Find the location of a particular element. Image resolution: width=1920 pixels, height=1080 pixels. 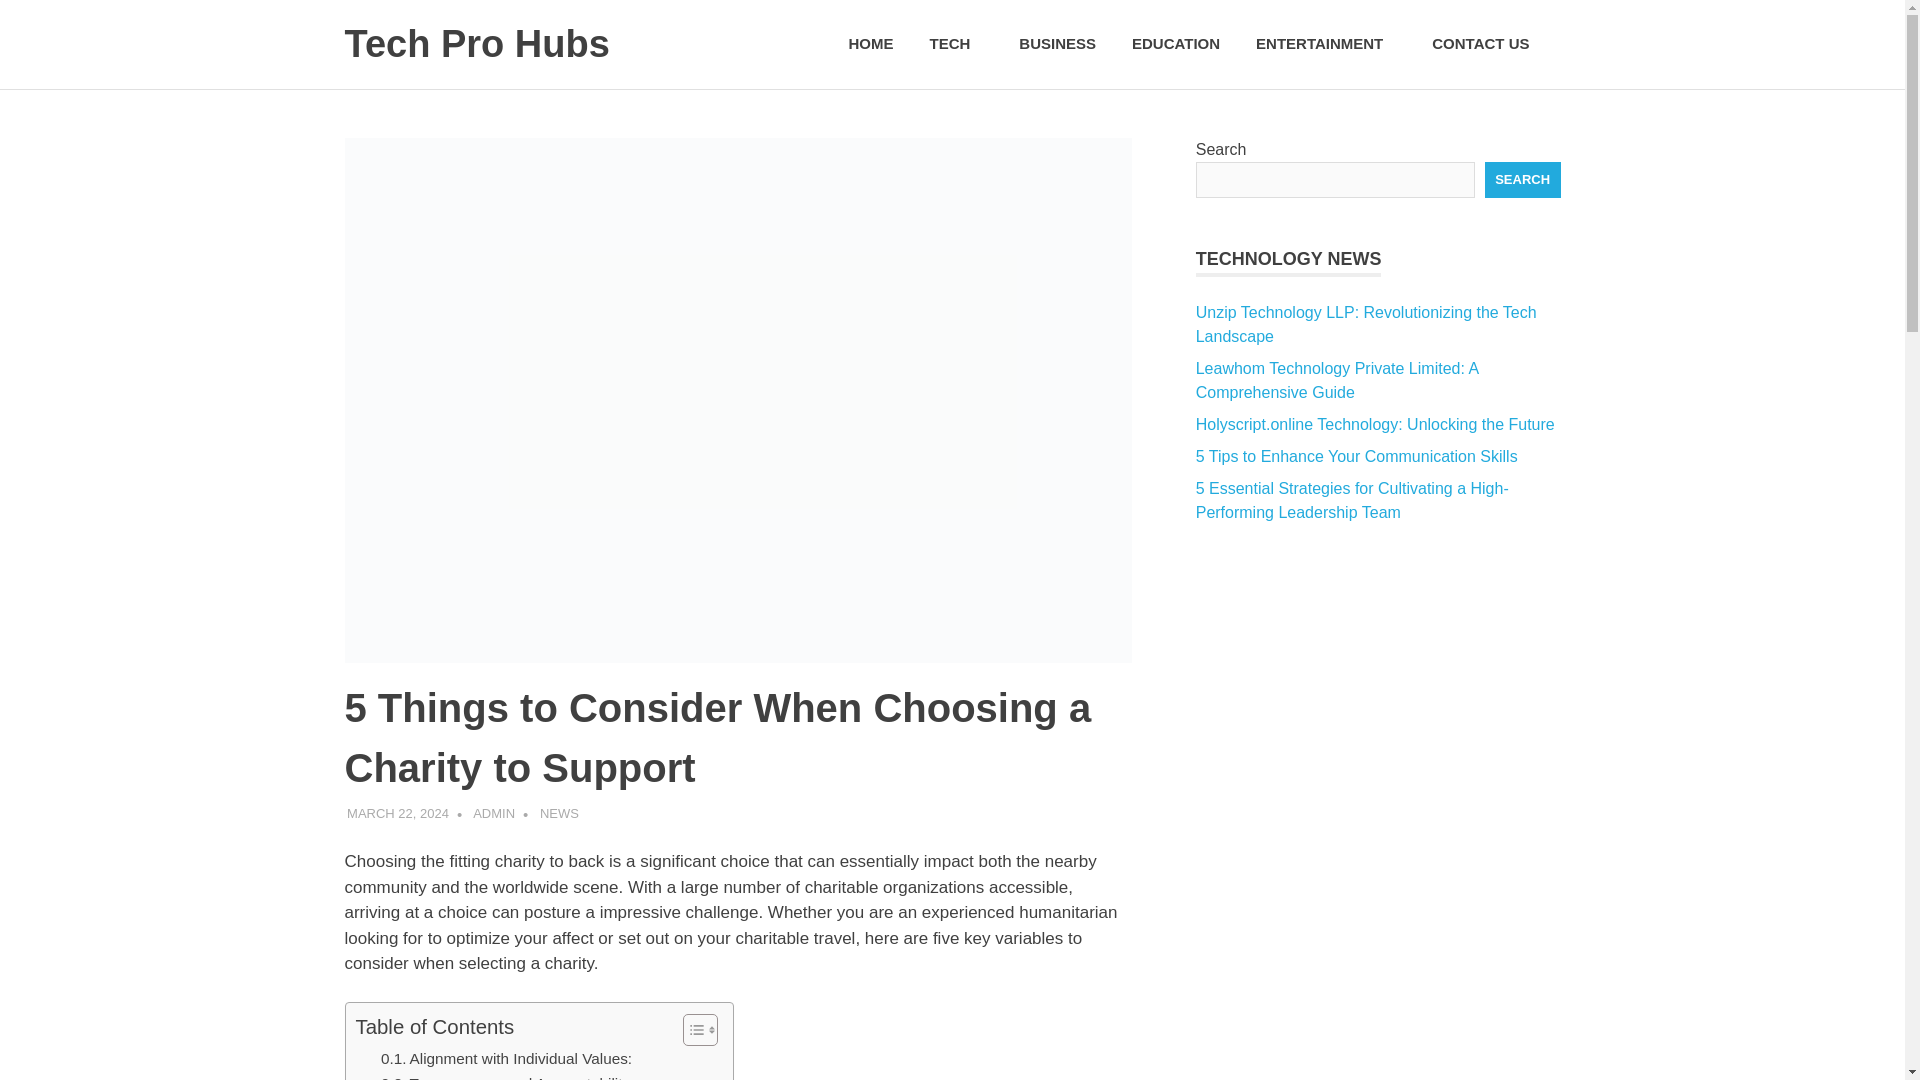

Transparency and Accountability: is located at coordinates (506, 1076).